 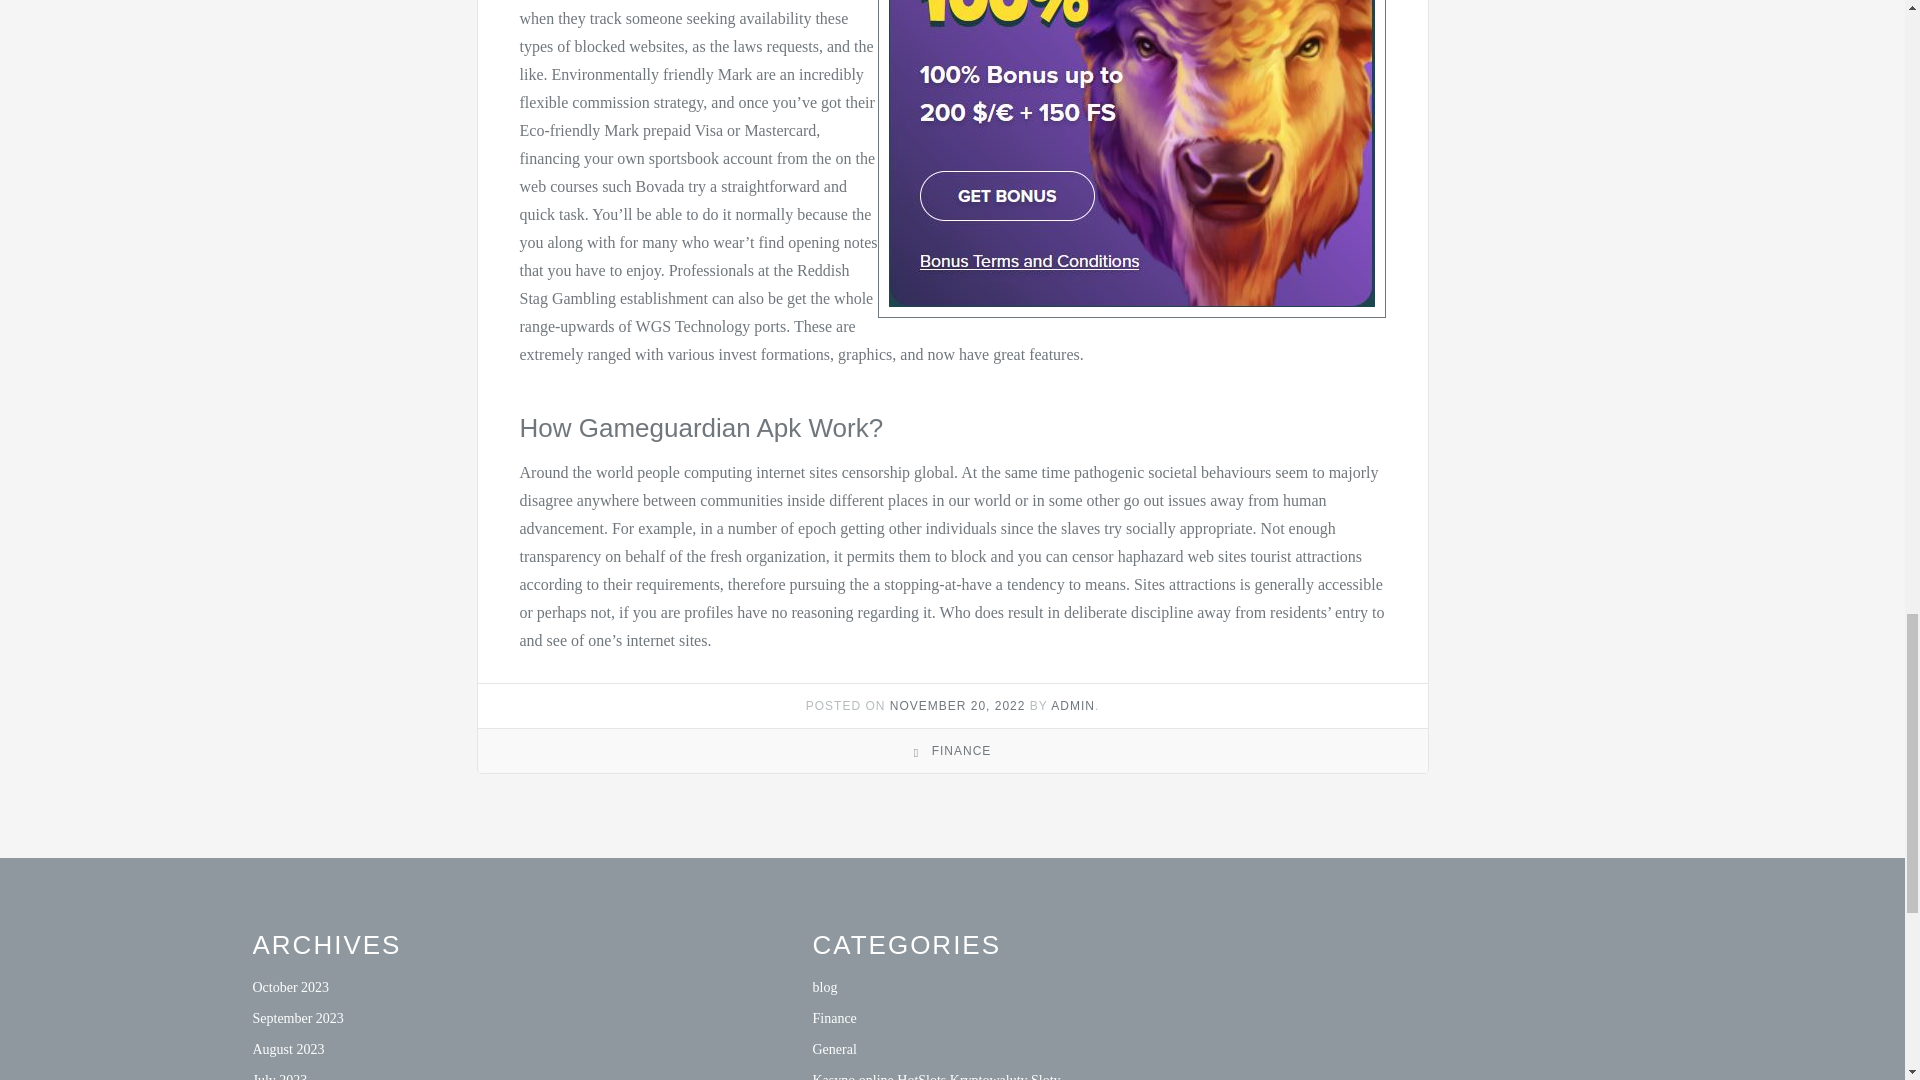 What do you see at coordinates (279, 1076) in the screenshot?
I see `July 2023` at bounding box center [279, 1076].